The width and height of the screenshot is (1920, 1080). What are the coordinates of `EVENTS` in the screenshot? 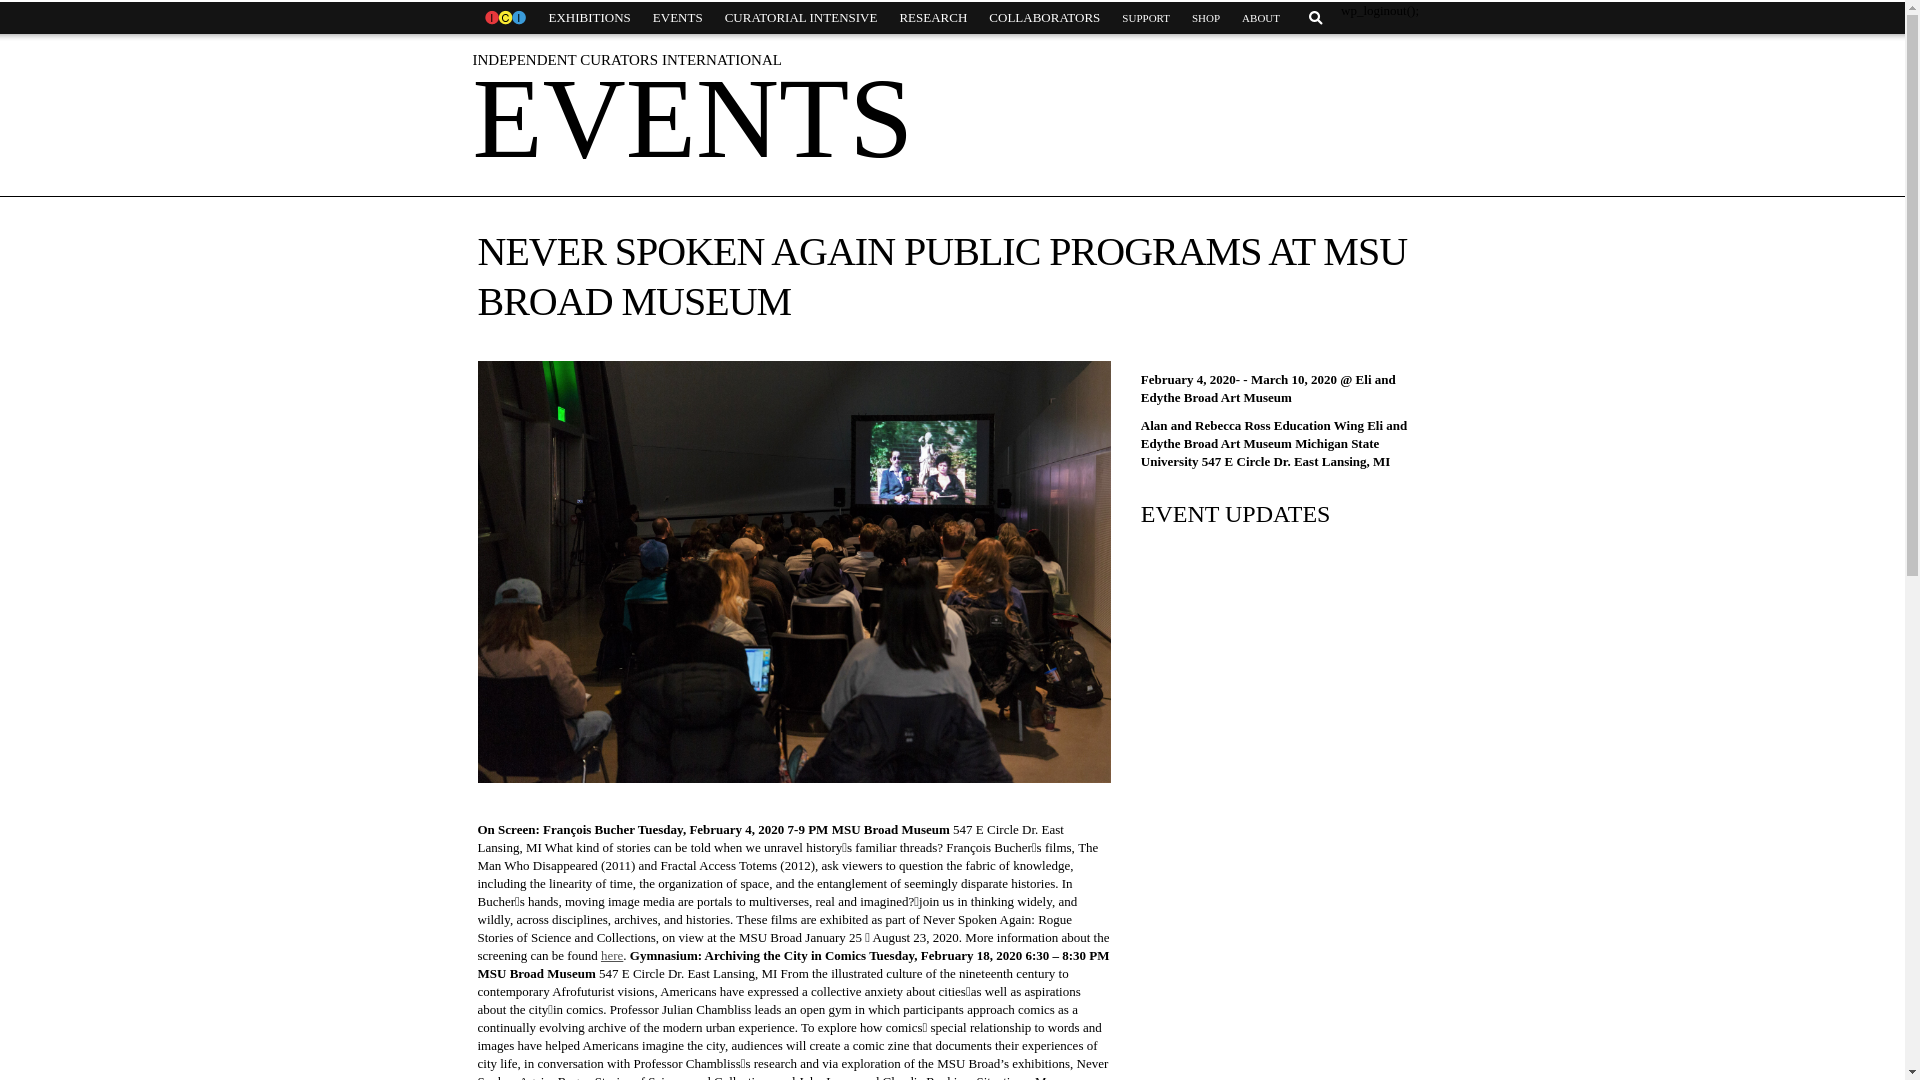 It's located at (678, 18).